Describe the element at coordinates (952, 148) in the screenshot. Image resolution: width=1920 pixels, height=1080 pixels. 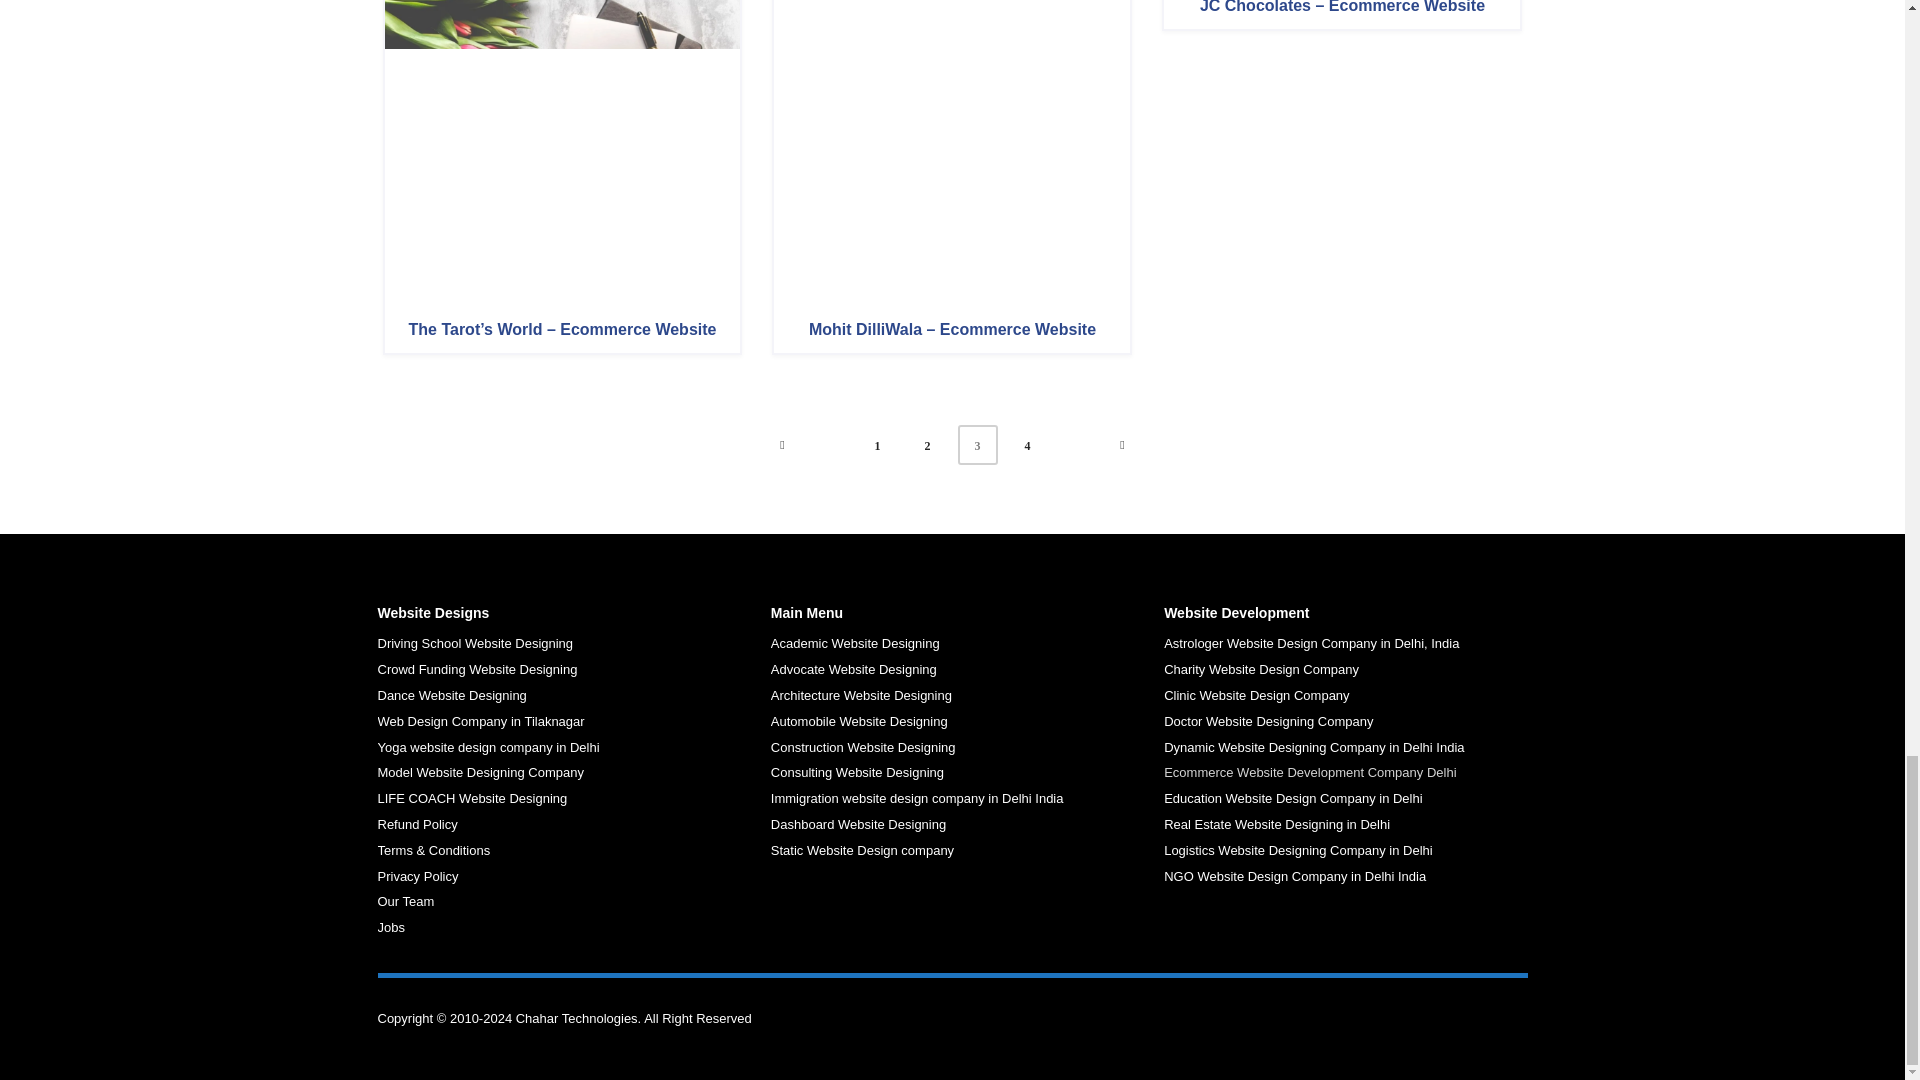
I see `"Mohit` at that location.